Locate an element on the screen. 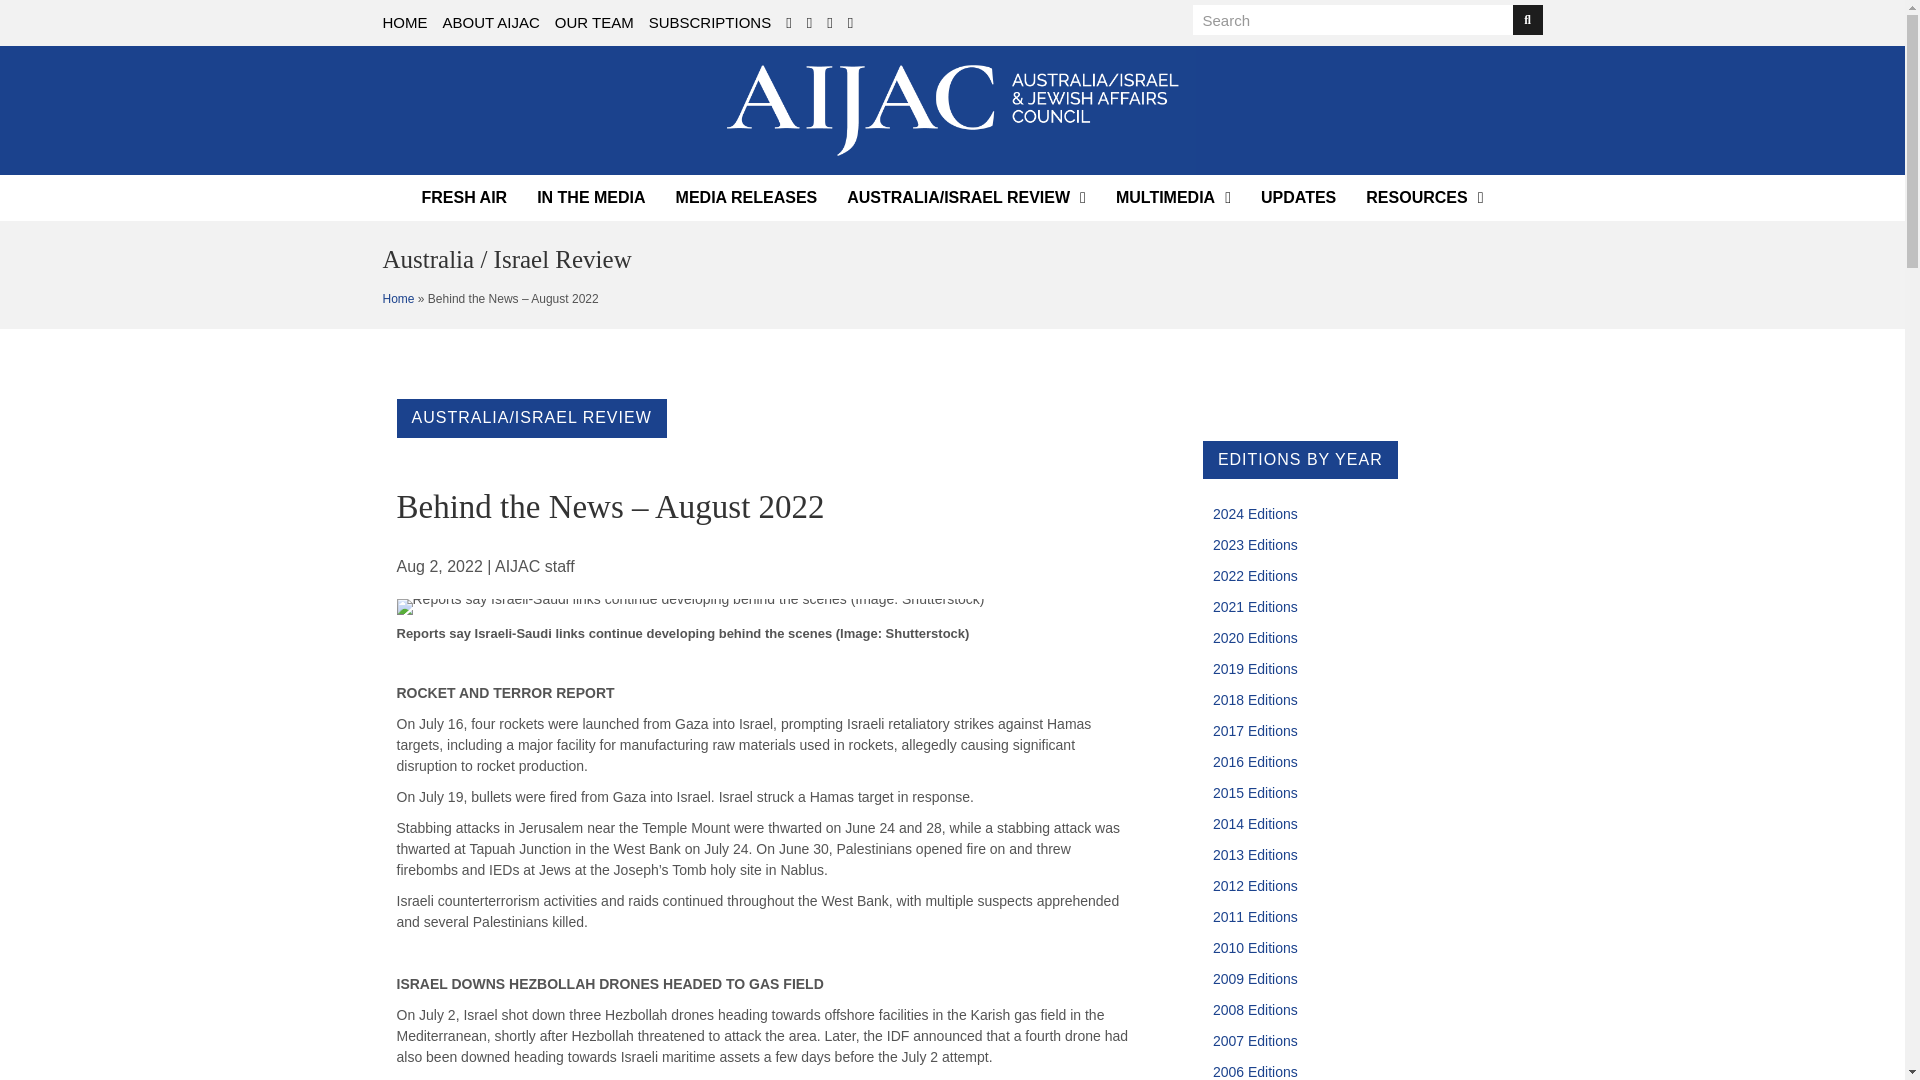 Image resolution: width=1920 pixels, height=1080 pixels. FRESH AIR is located at coordinates (465, 198).